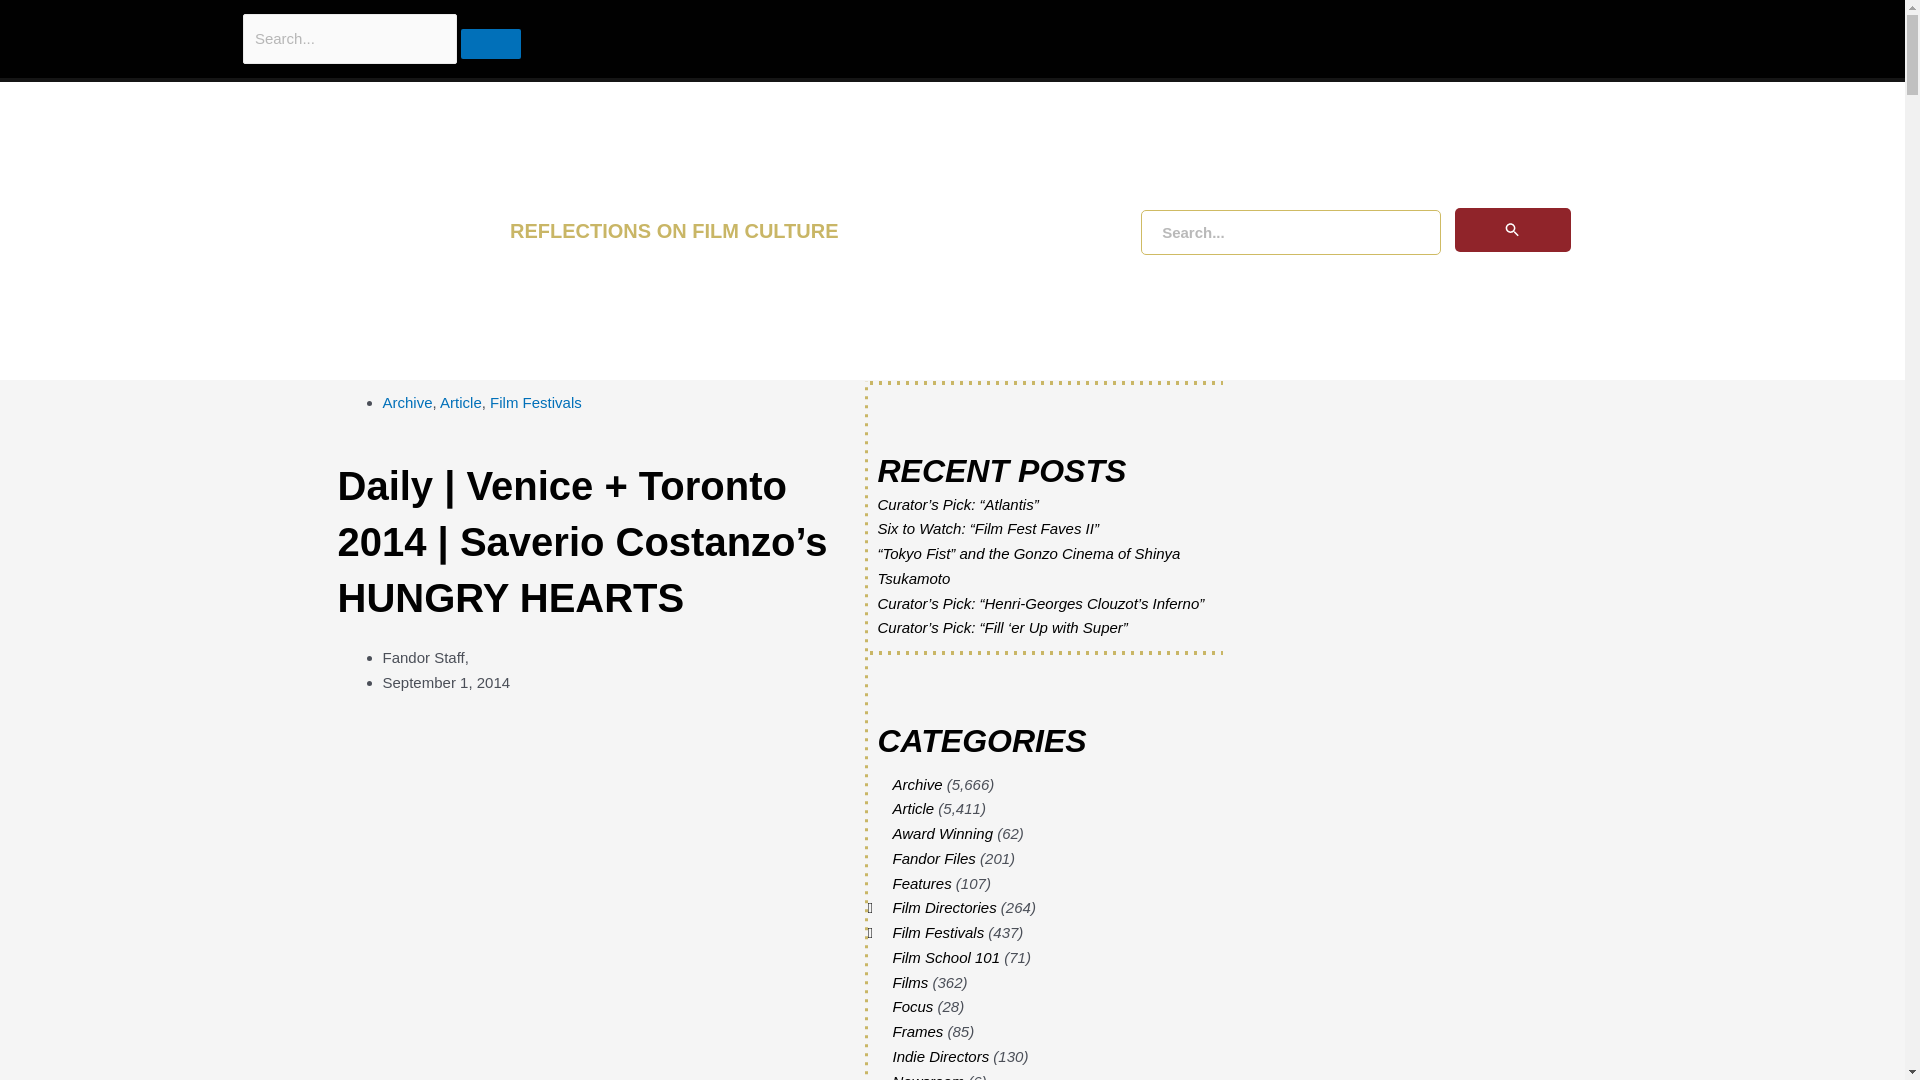  I want to click on Search, so click(490, 44).